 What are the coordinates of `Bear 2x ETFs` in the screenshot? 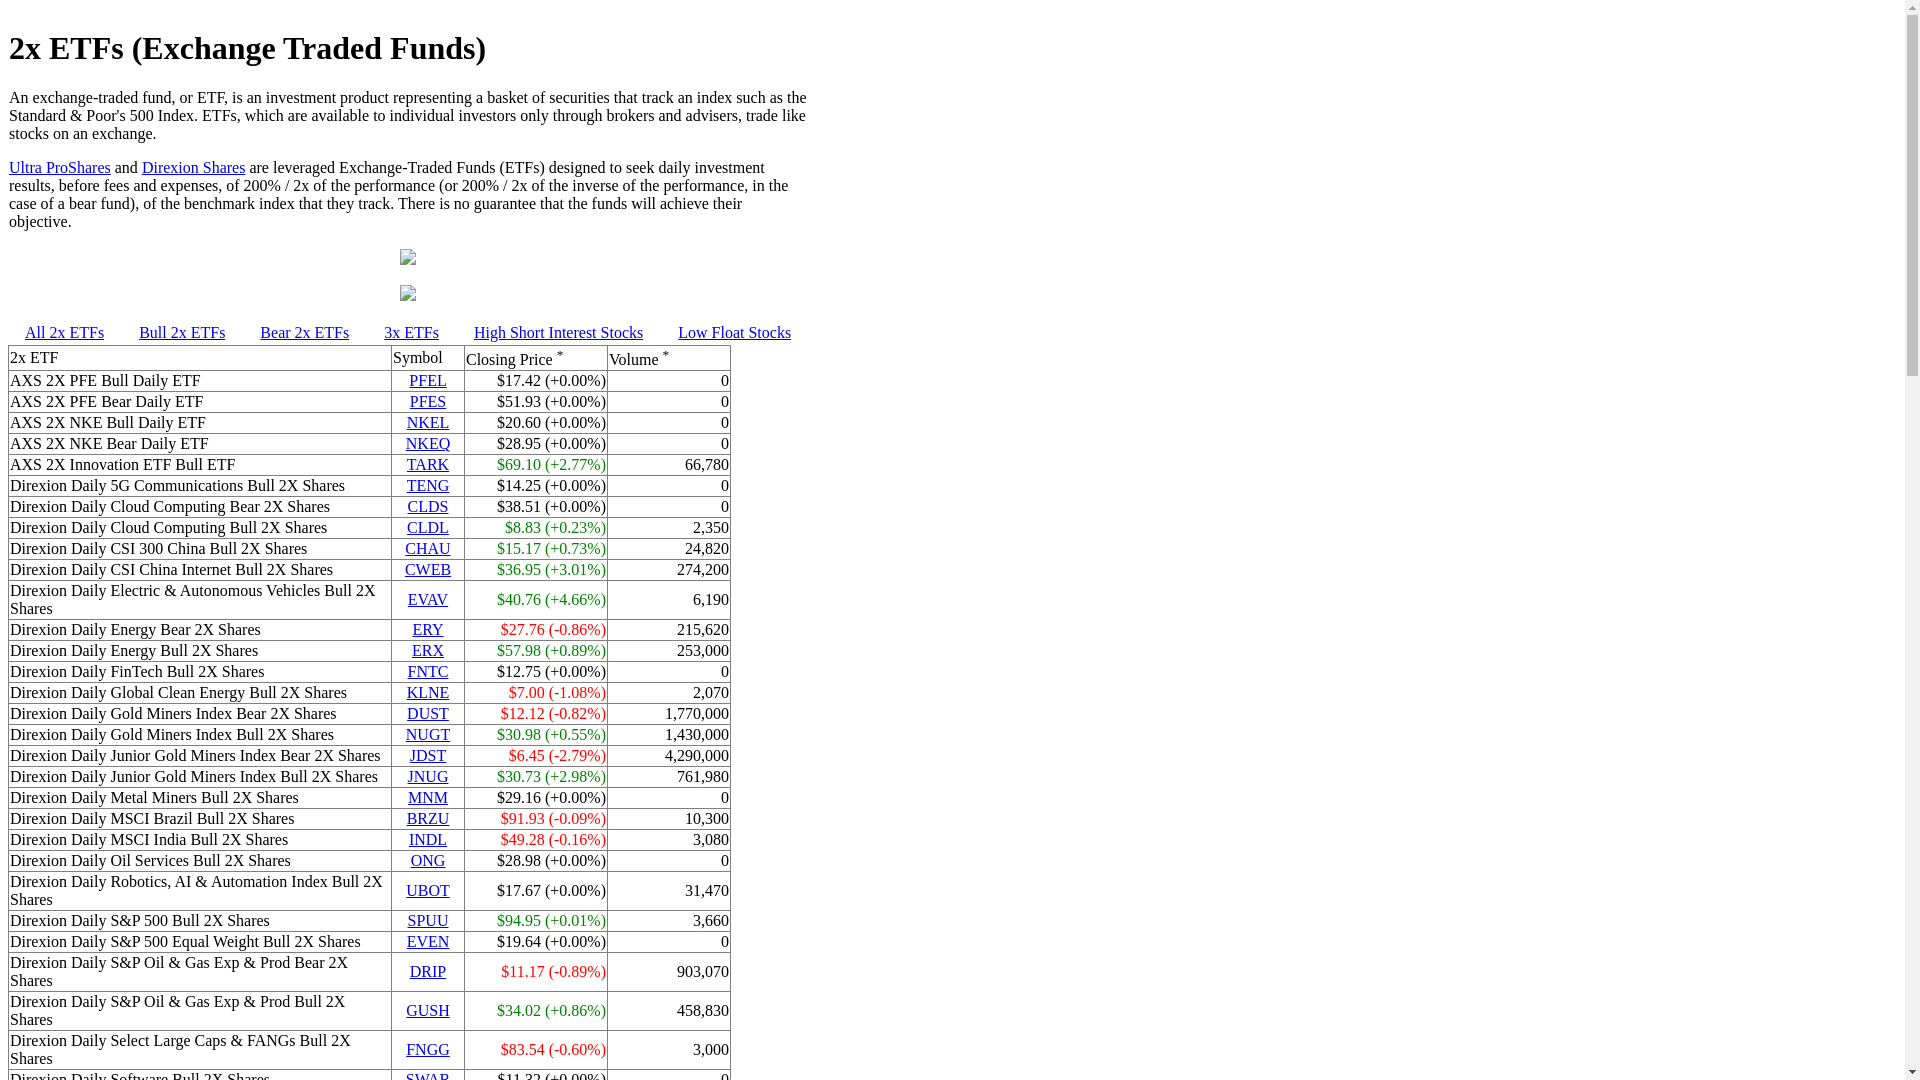 It's located at (304, 332).